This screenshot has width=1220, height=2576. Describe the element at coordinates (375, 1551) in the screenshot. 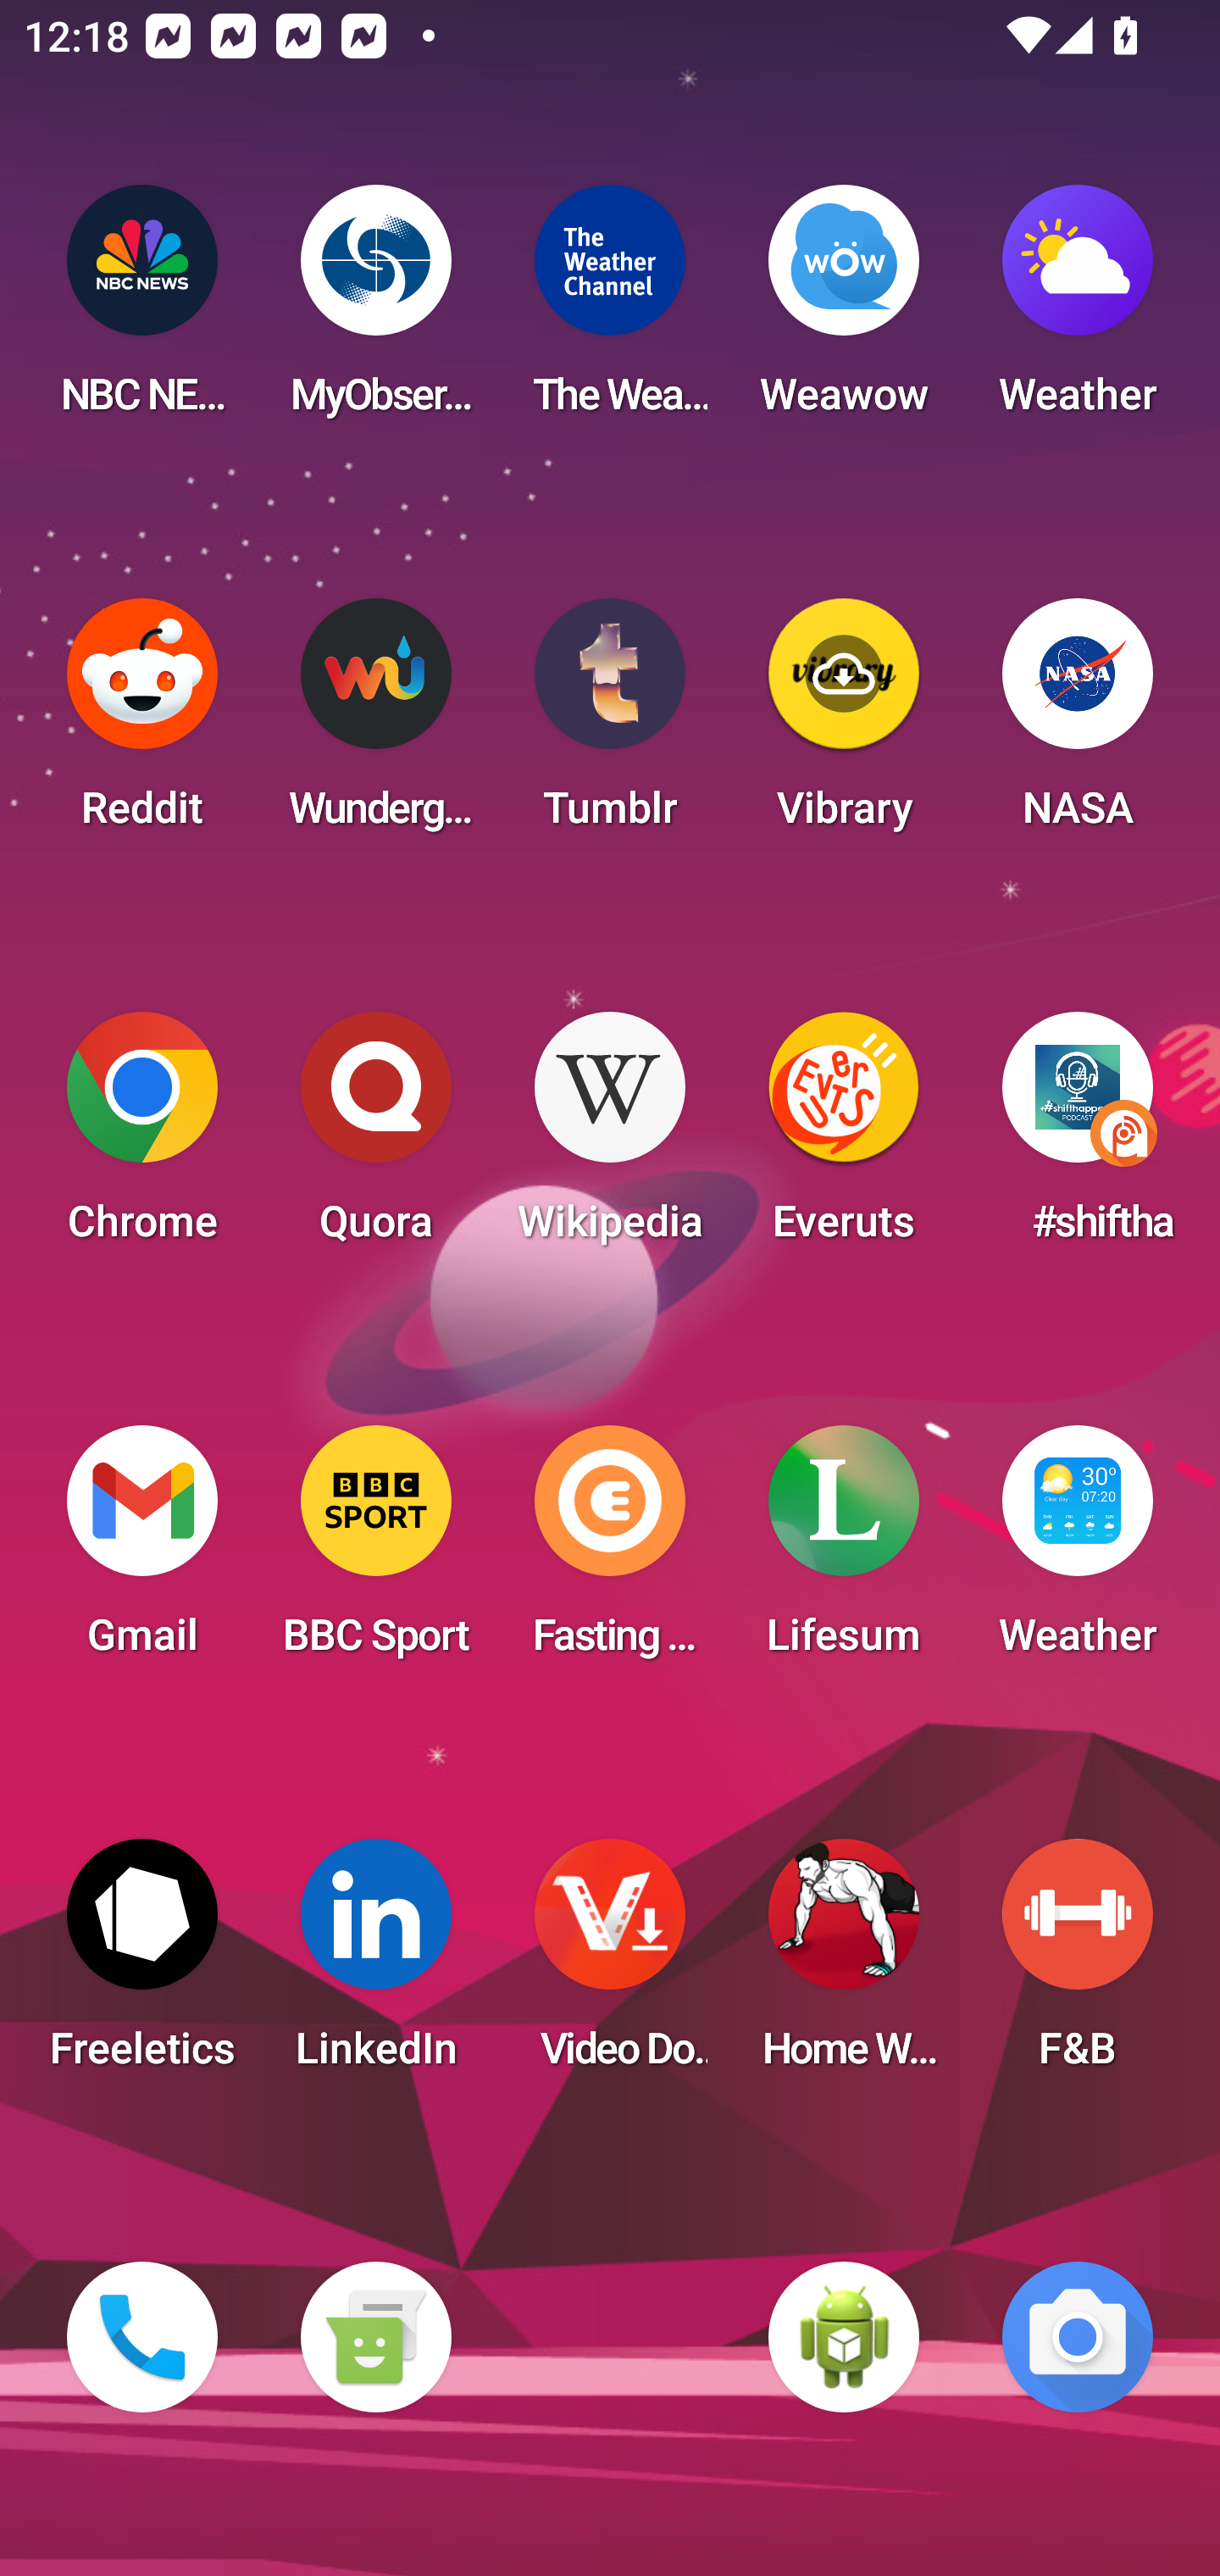

I see `BBC Sport` at that location.